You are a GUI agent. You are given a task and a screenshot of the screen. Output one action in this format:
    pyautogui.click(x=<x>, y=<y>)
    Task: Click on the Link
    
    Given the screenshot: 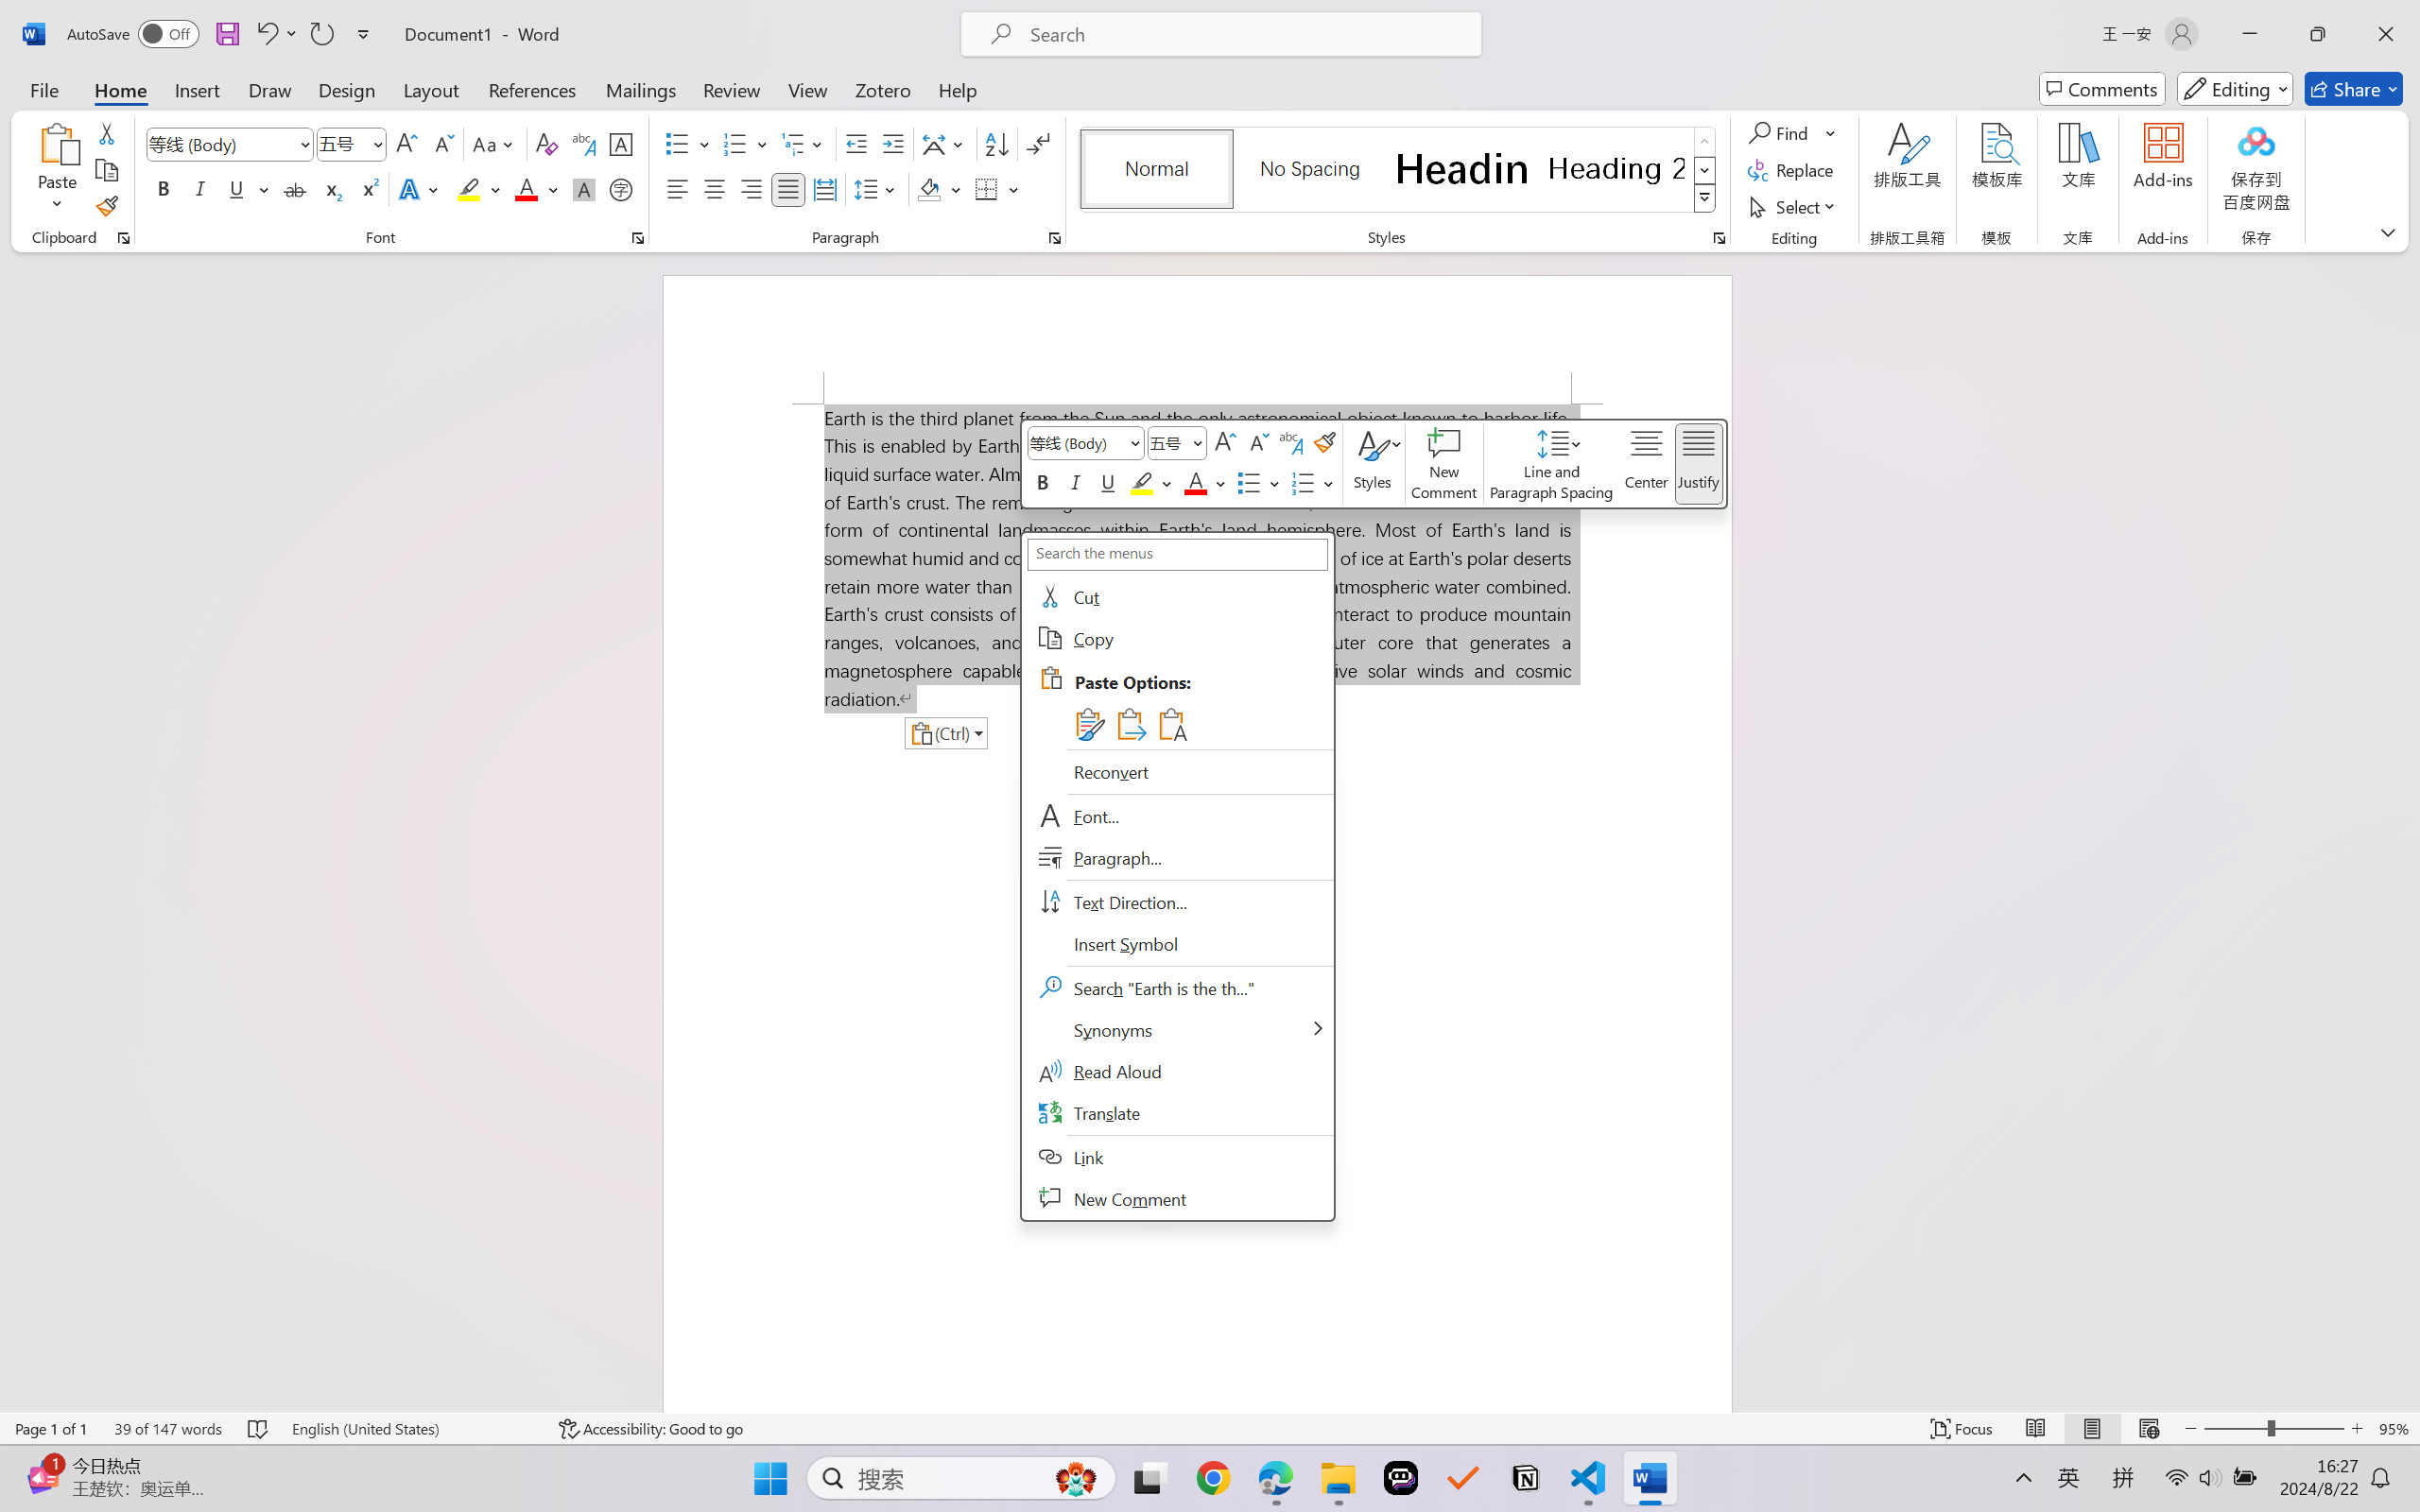 What is the action you would take?
    pyautogui.click(x=1177, y=1157)
    